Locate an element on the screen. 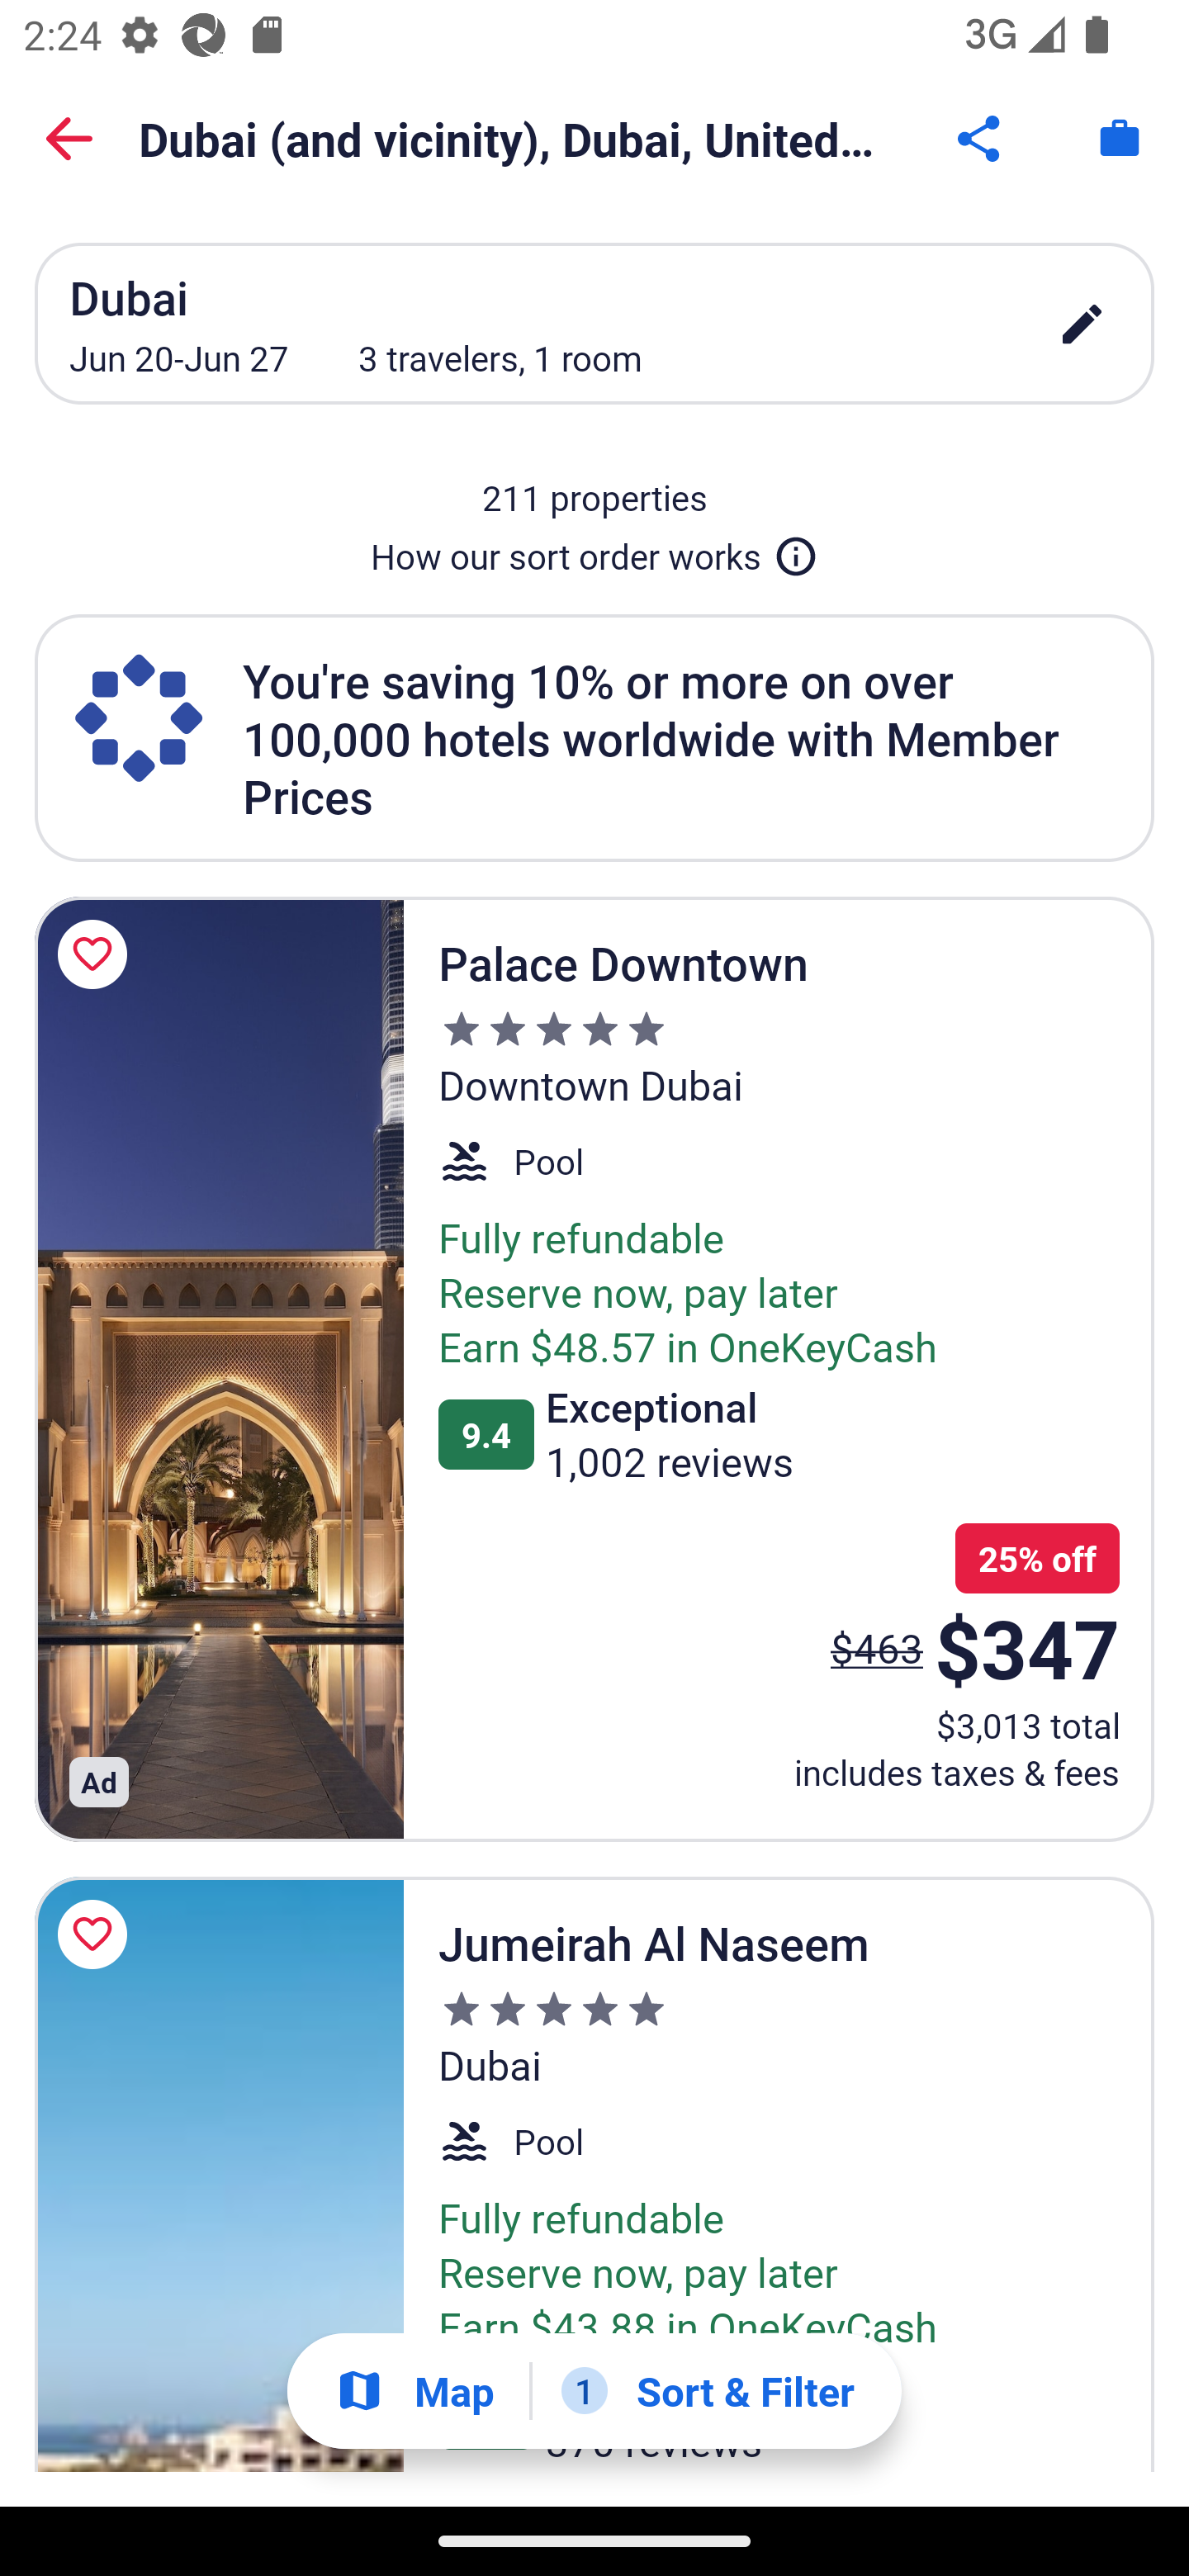 This screenshot has height=2576, width=1189. Save Palace Downtown to a trip is located at coordinates (97, 954).